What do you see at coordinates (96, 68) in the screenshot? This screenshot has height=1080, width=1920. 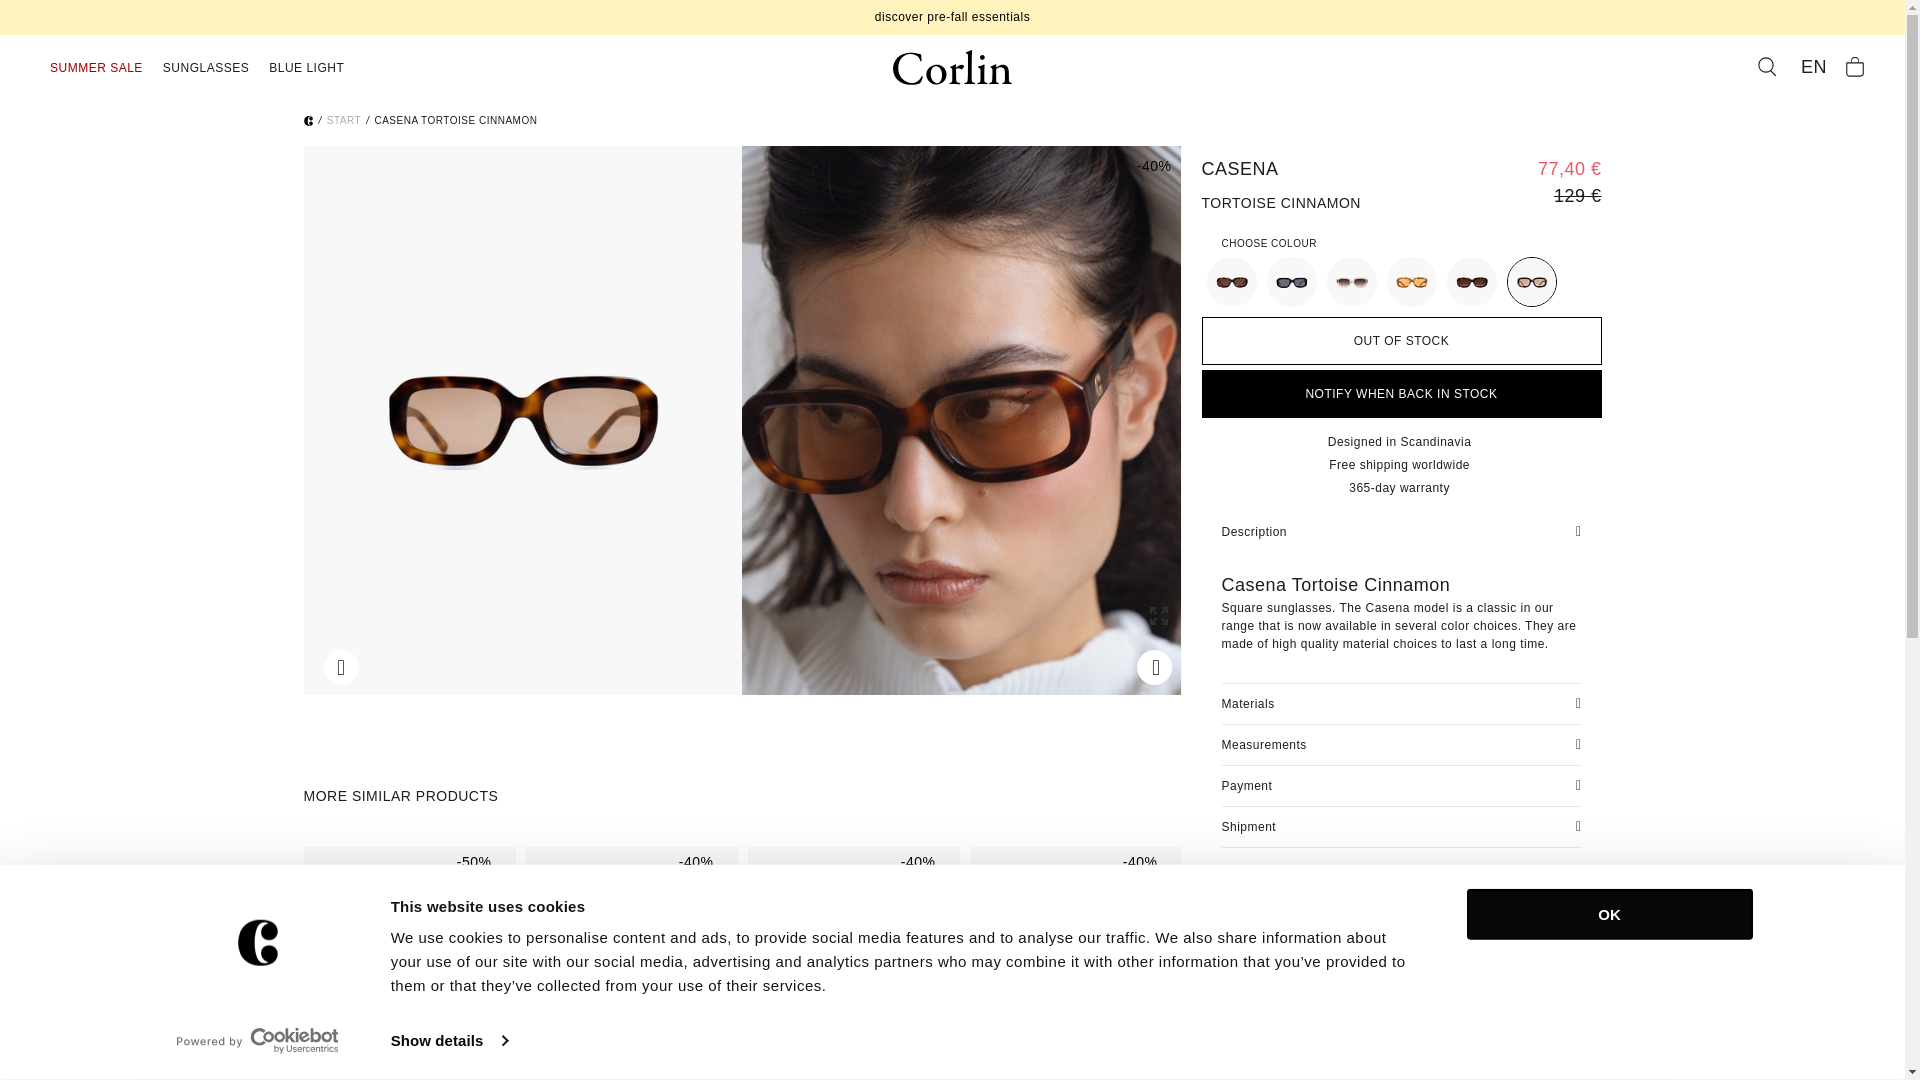 I see `Summer sale` at bounding box center [96, 68].